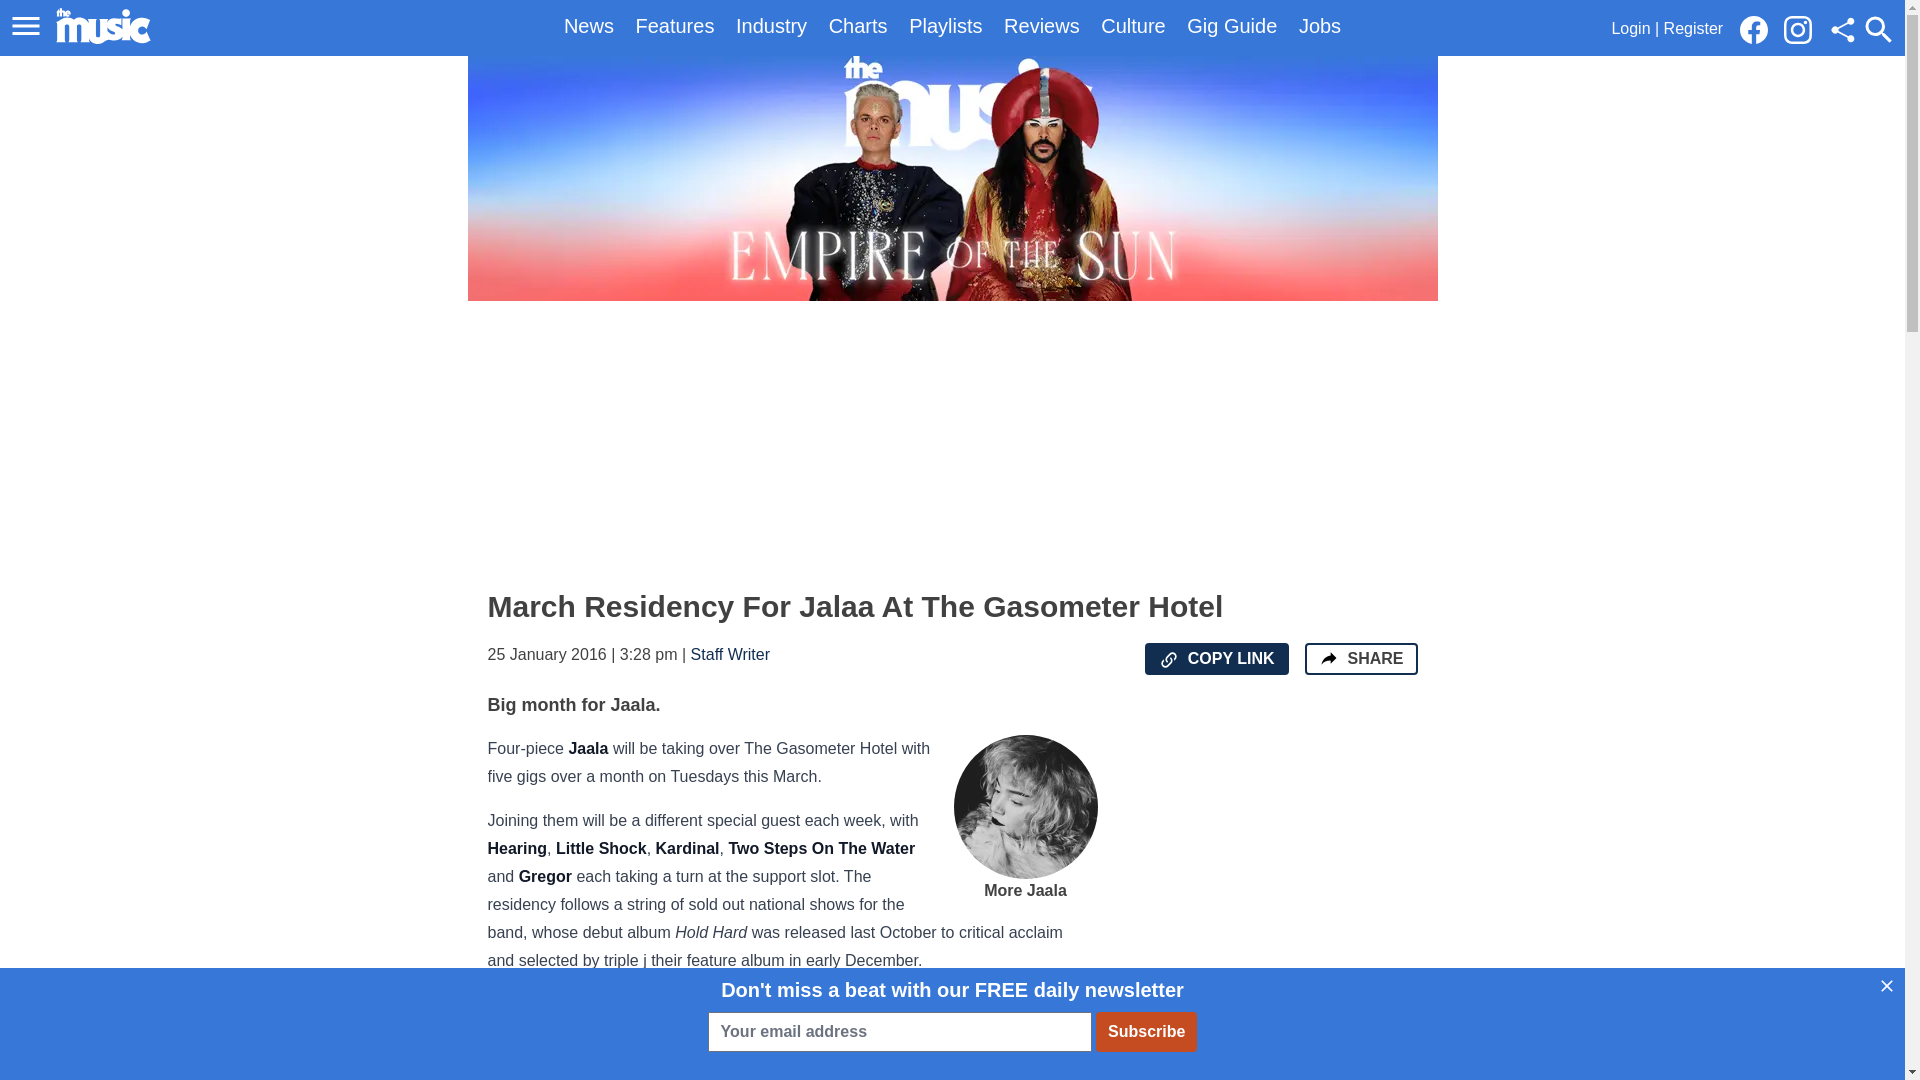  What do you see at coordinates (1878, 29) in the screenshot?
I see `Open the site search menu` at bounding box center [1878, 29].